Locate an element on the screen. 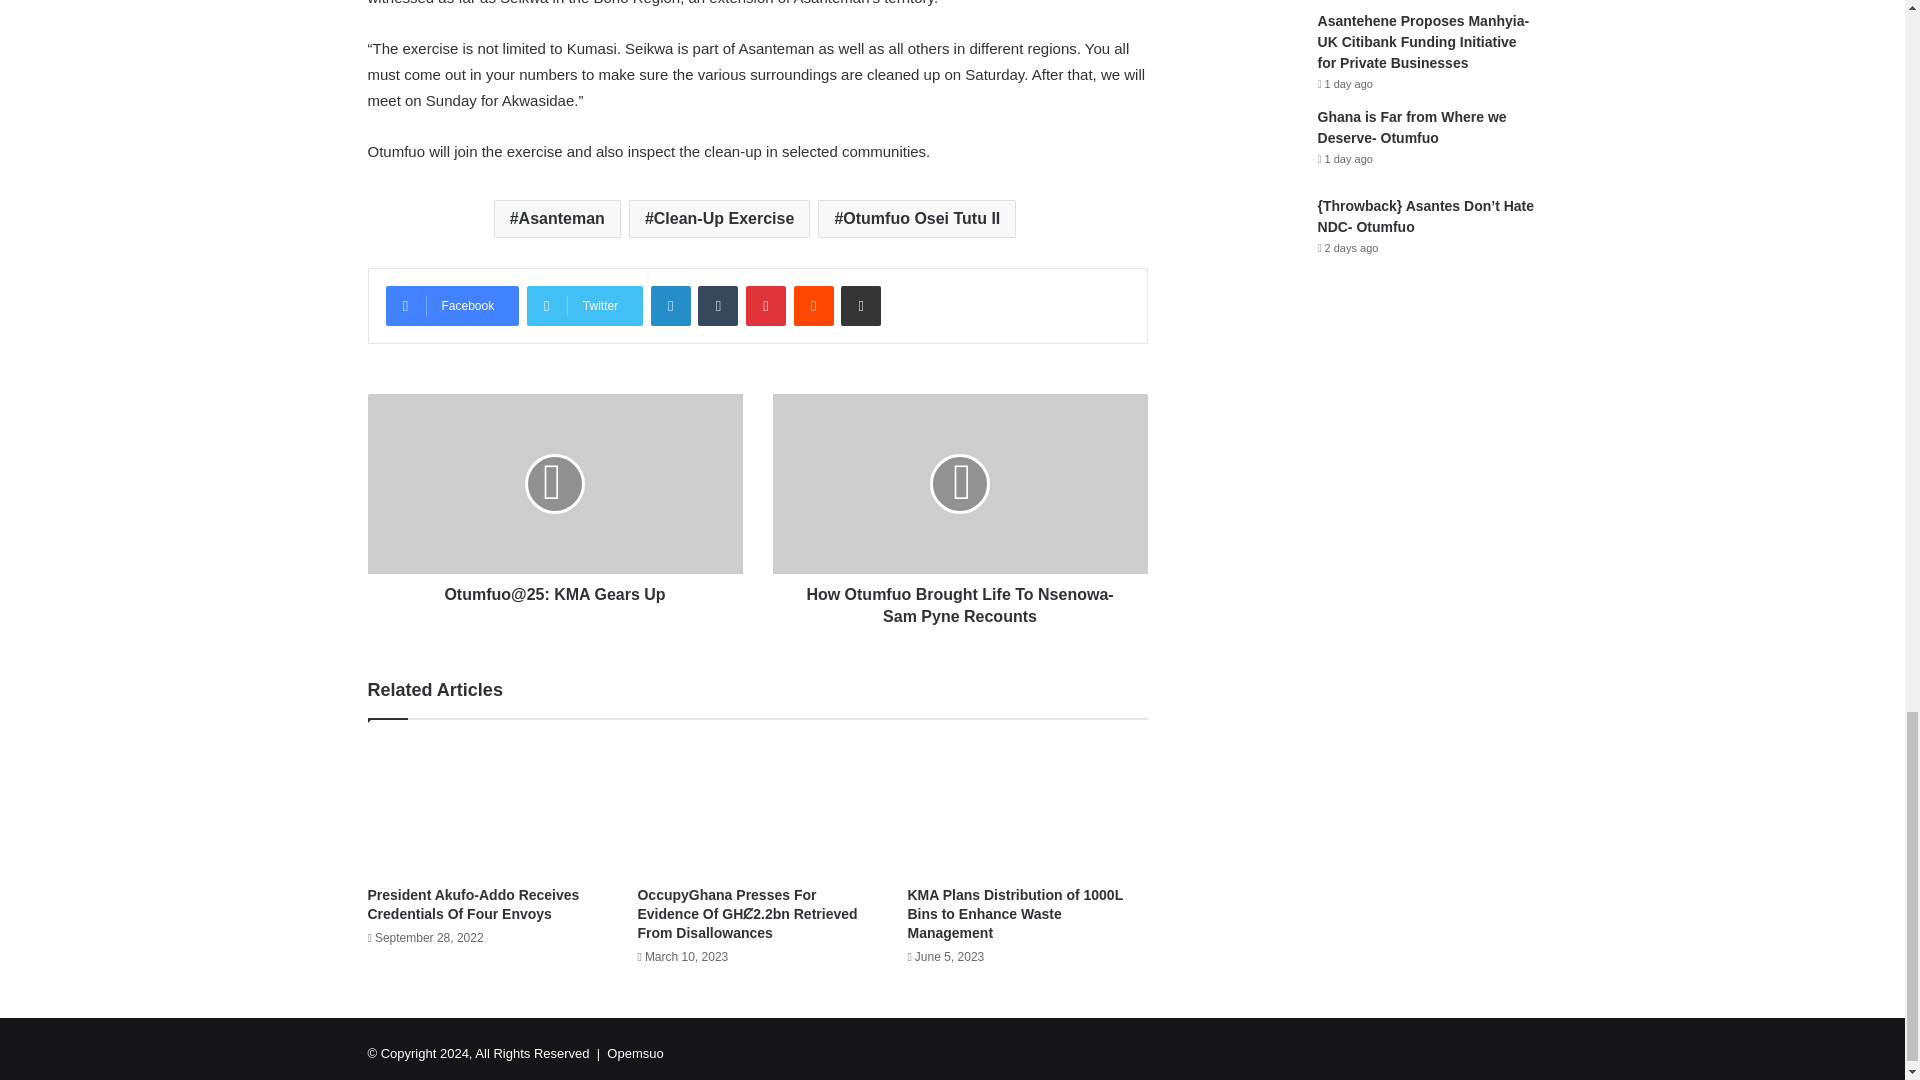  Facebook is located at coordinates (452, 306).